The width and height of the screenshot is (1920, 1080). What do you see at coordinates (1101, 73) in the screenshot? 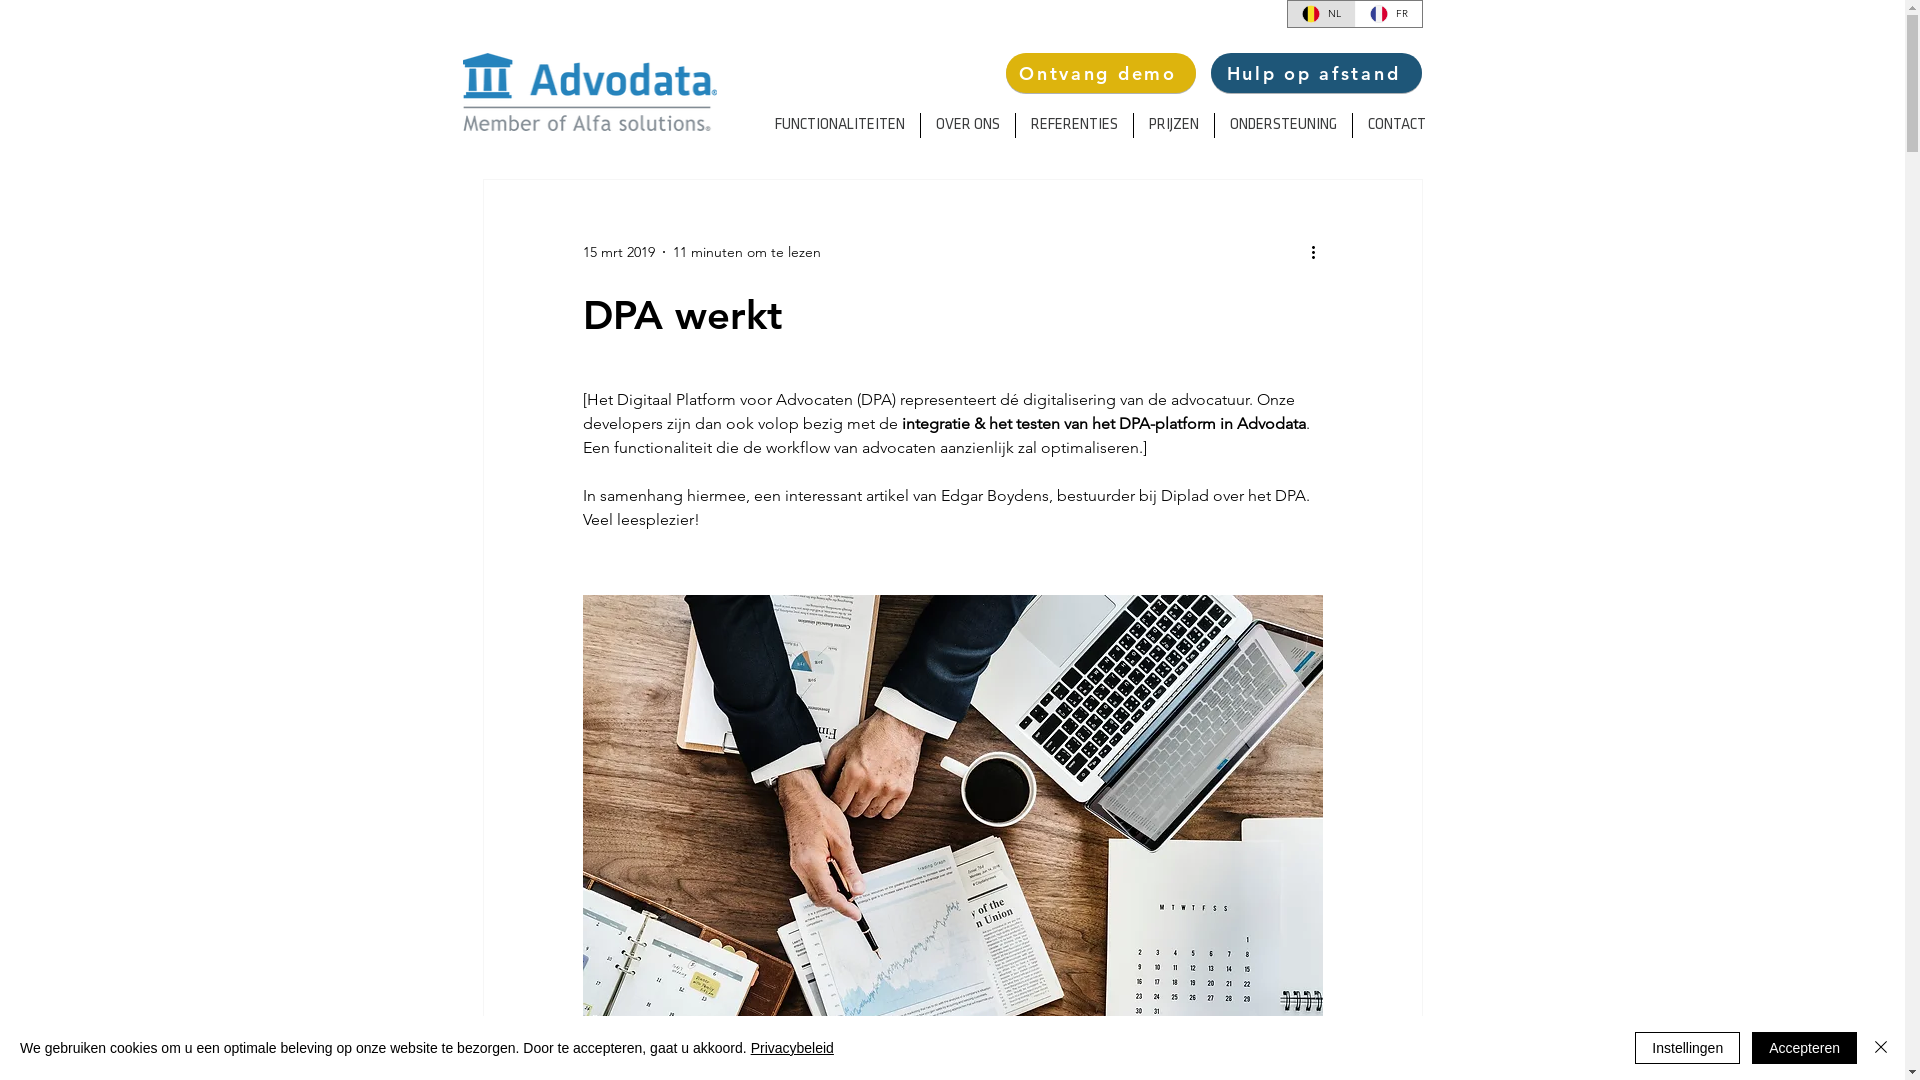
I see `Ontvang demo` at bounding box center [1101, 73].